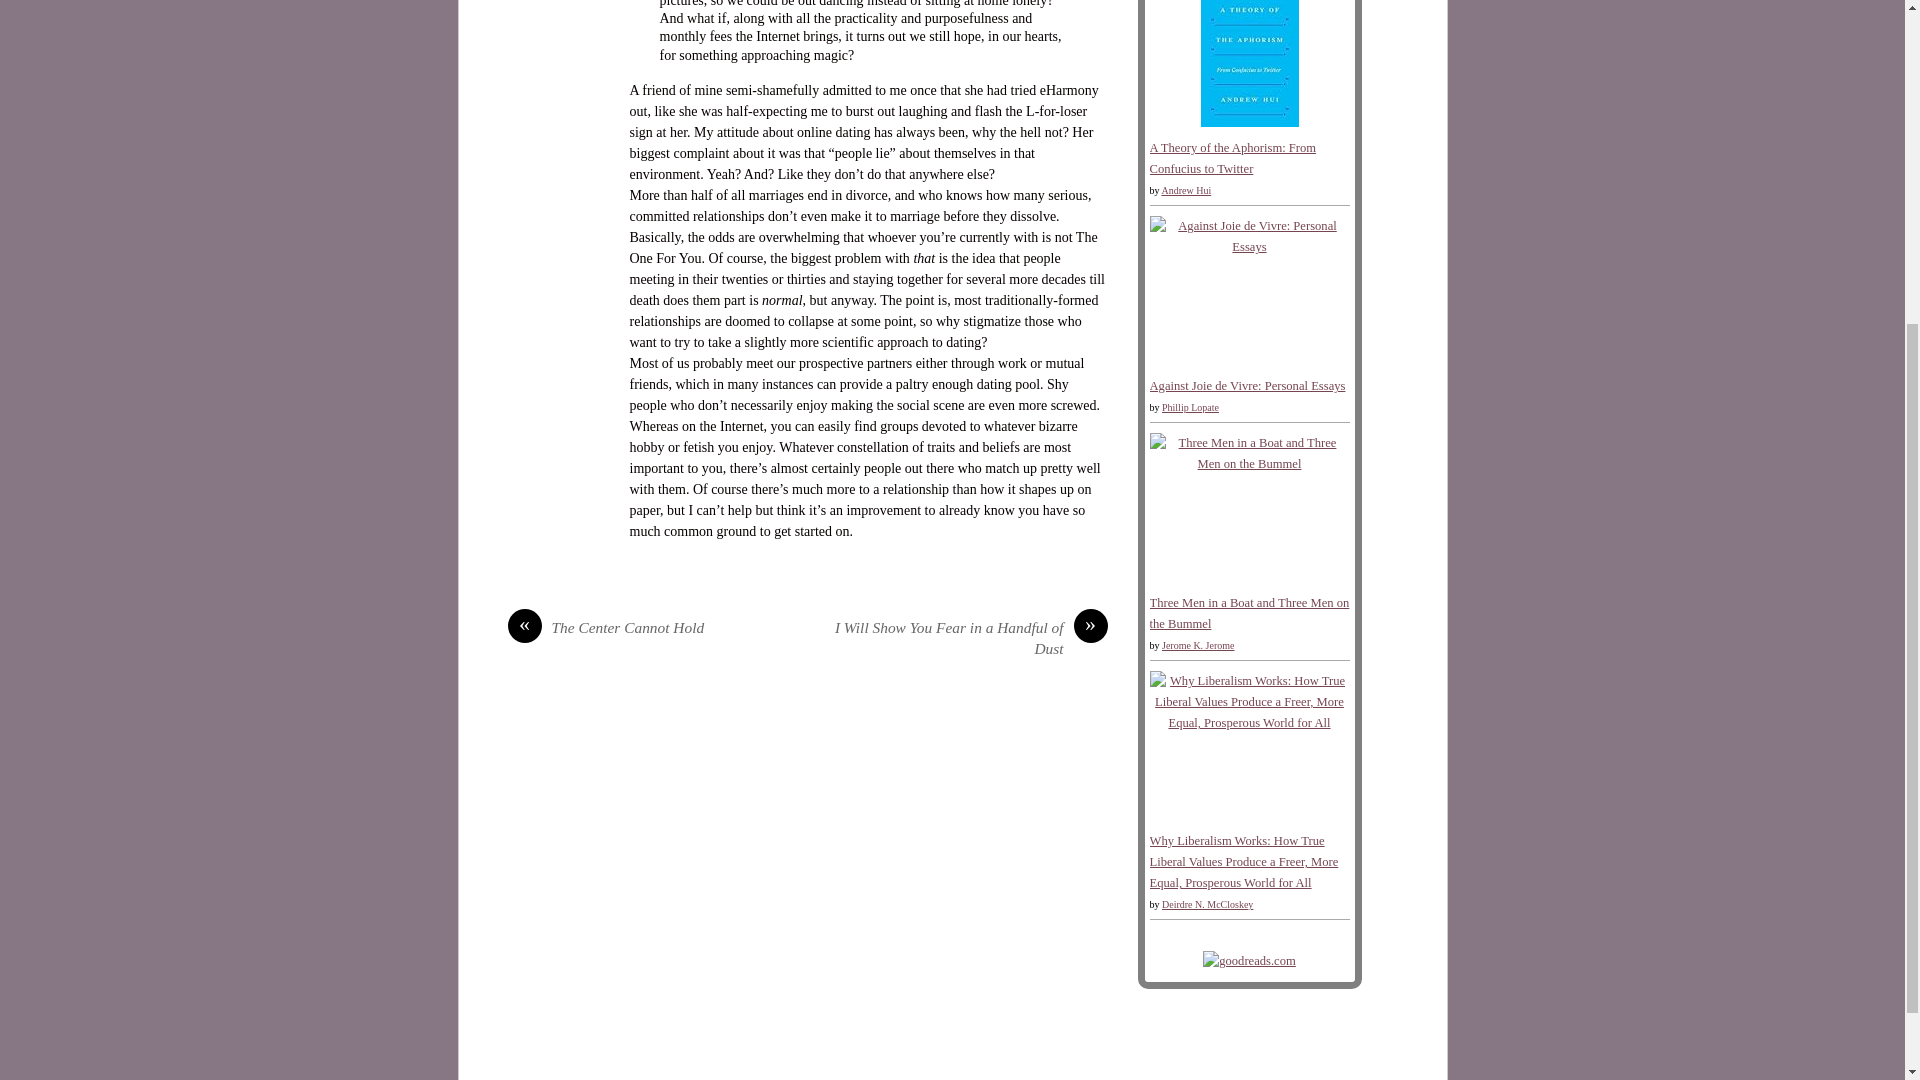  Describe the element at coordinates (1186, 190) in the screenshot. I see `Andrew Hui` at that location.